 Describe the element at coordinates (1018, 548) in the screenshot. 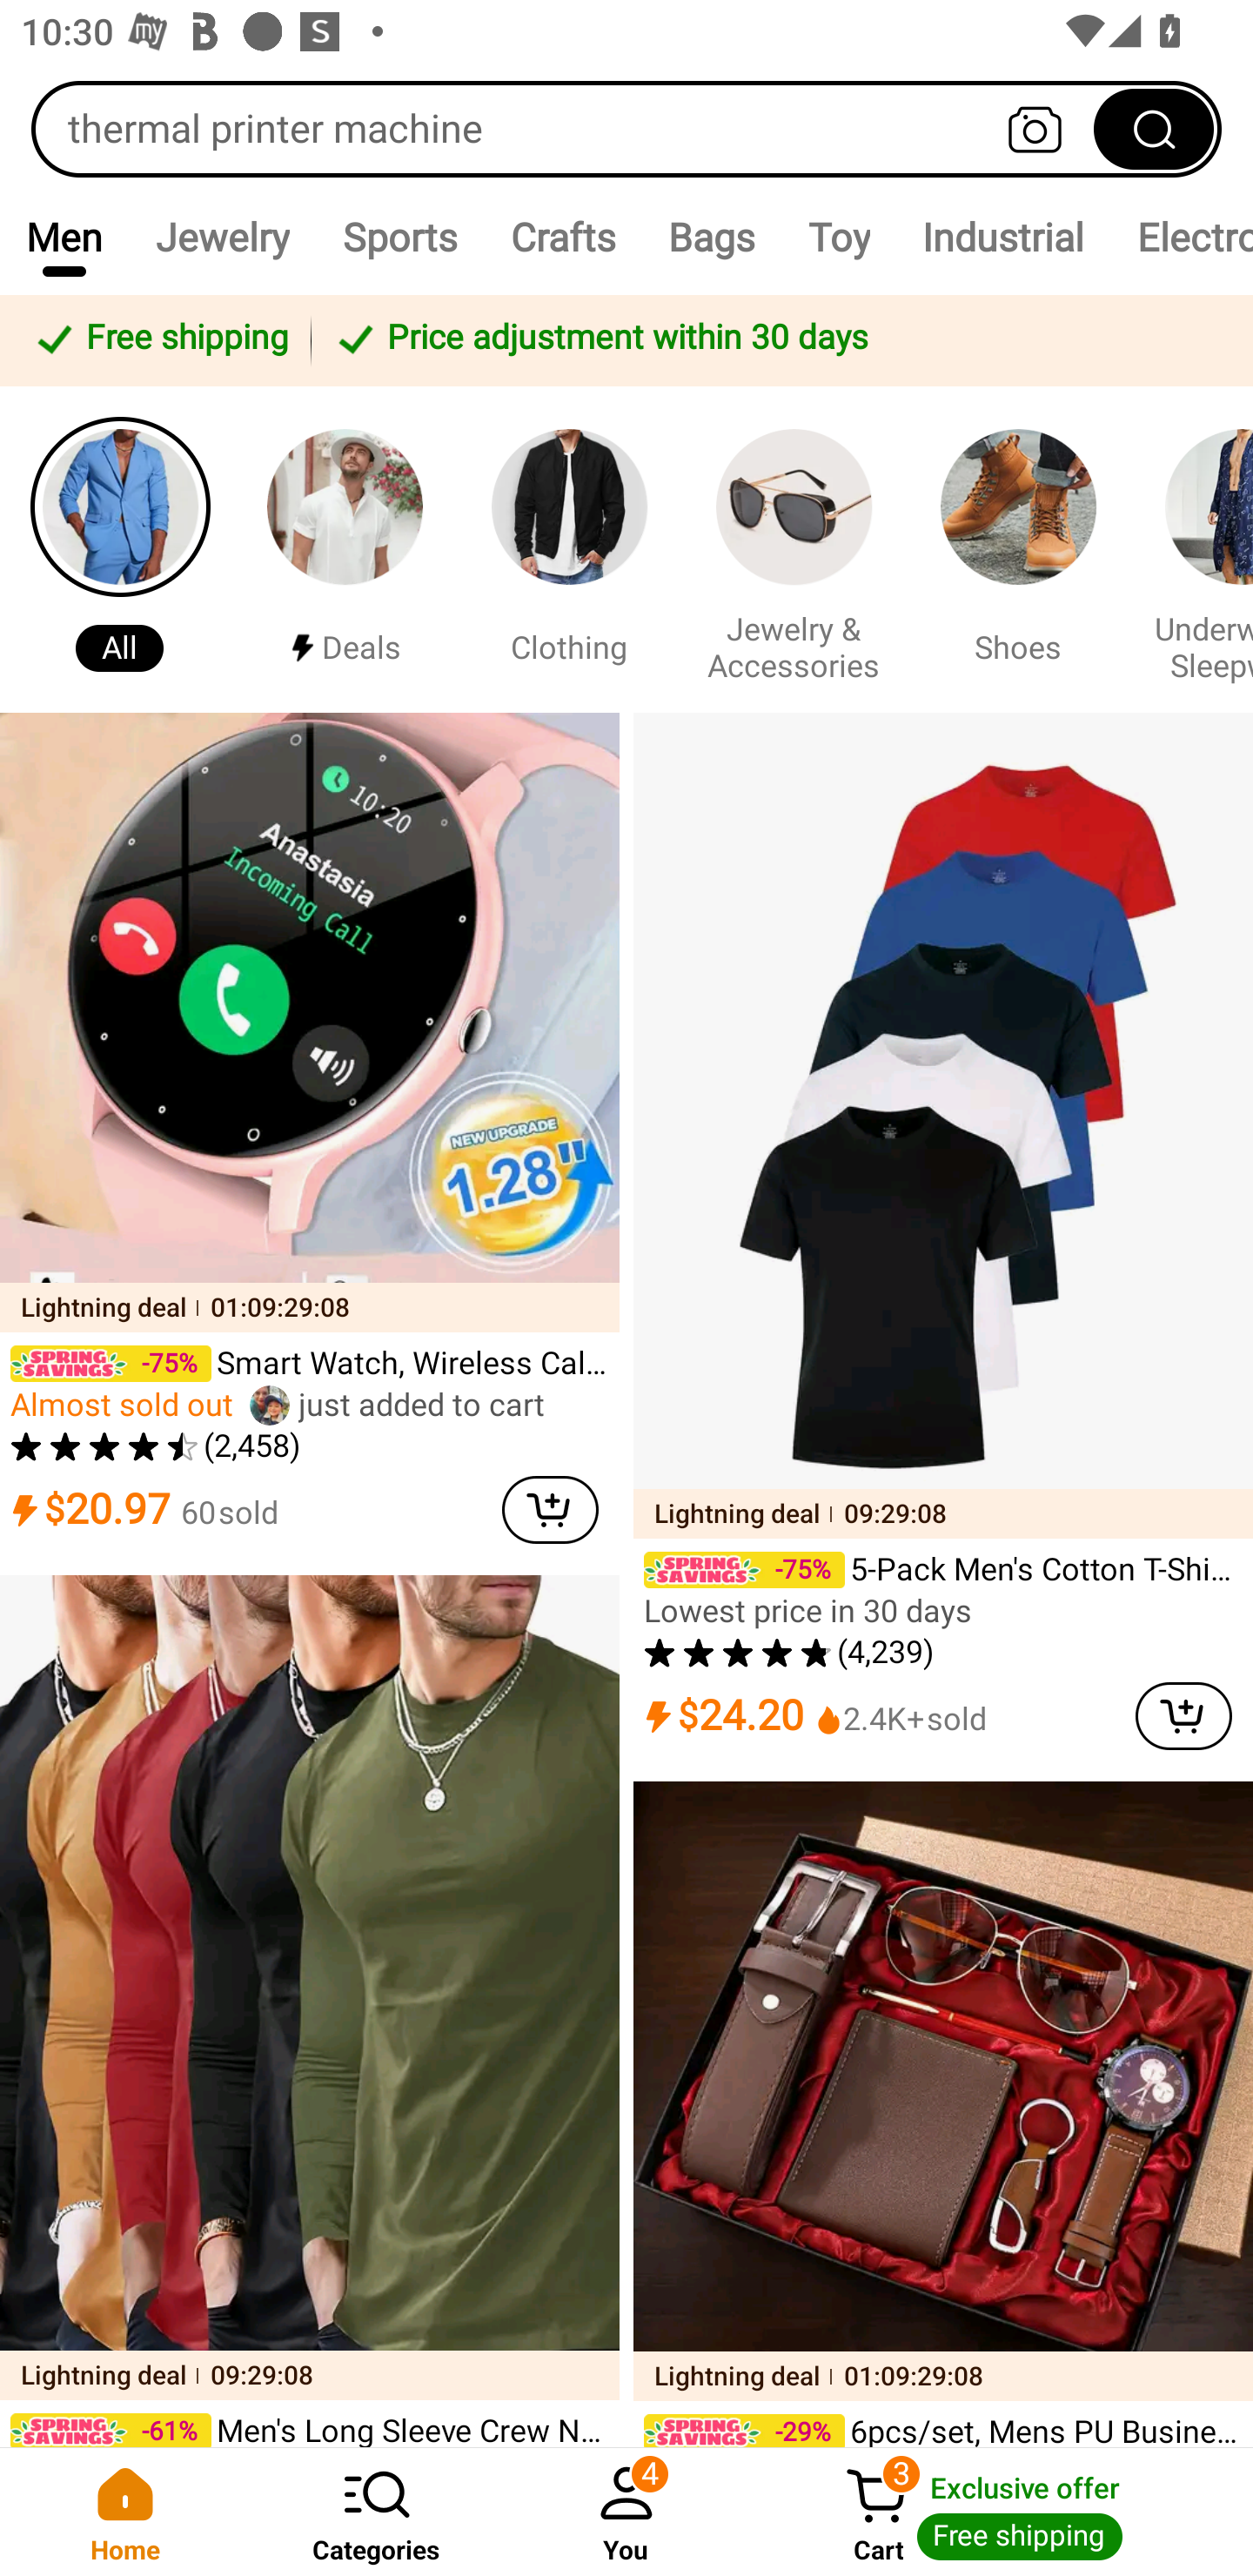

I see `Shoes` at that location.